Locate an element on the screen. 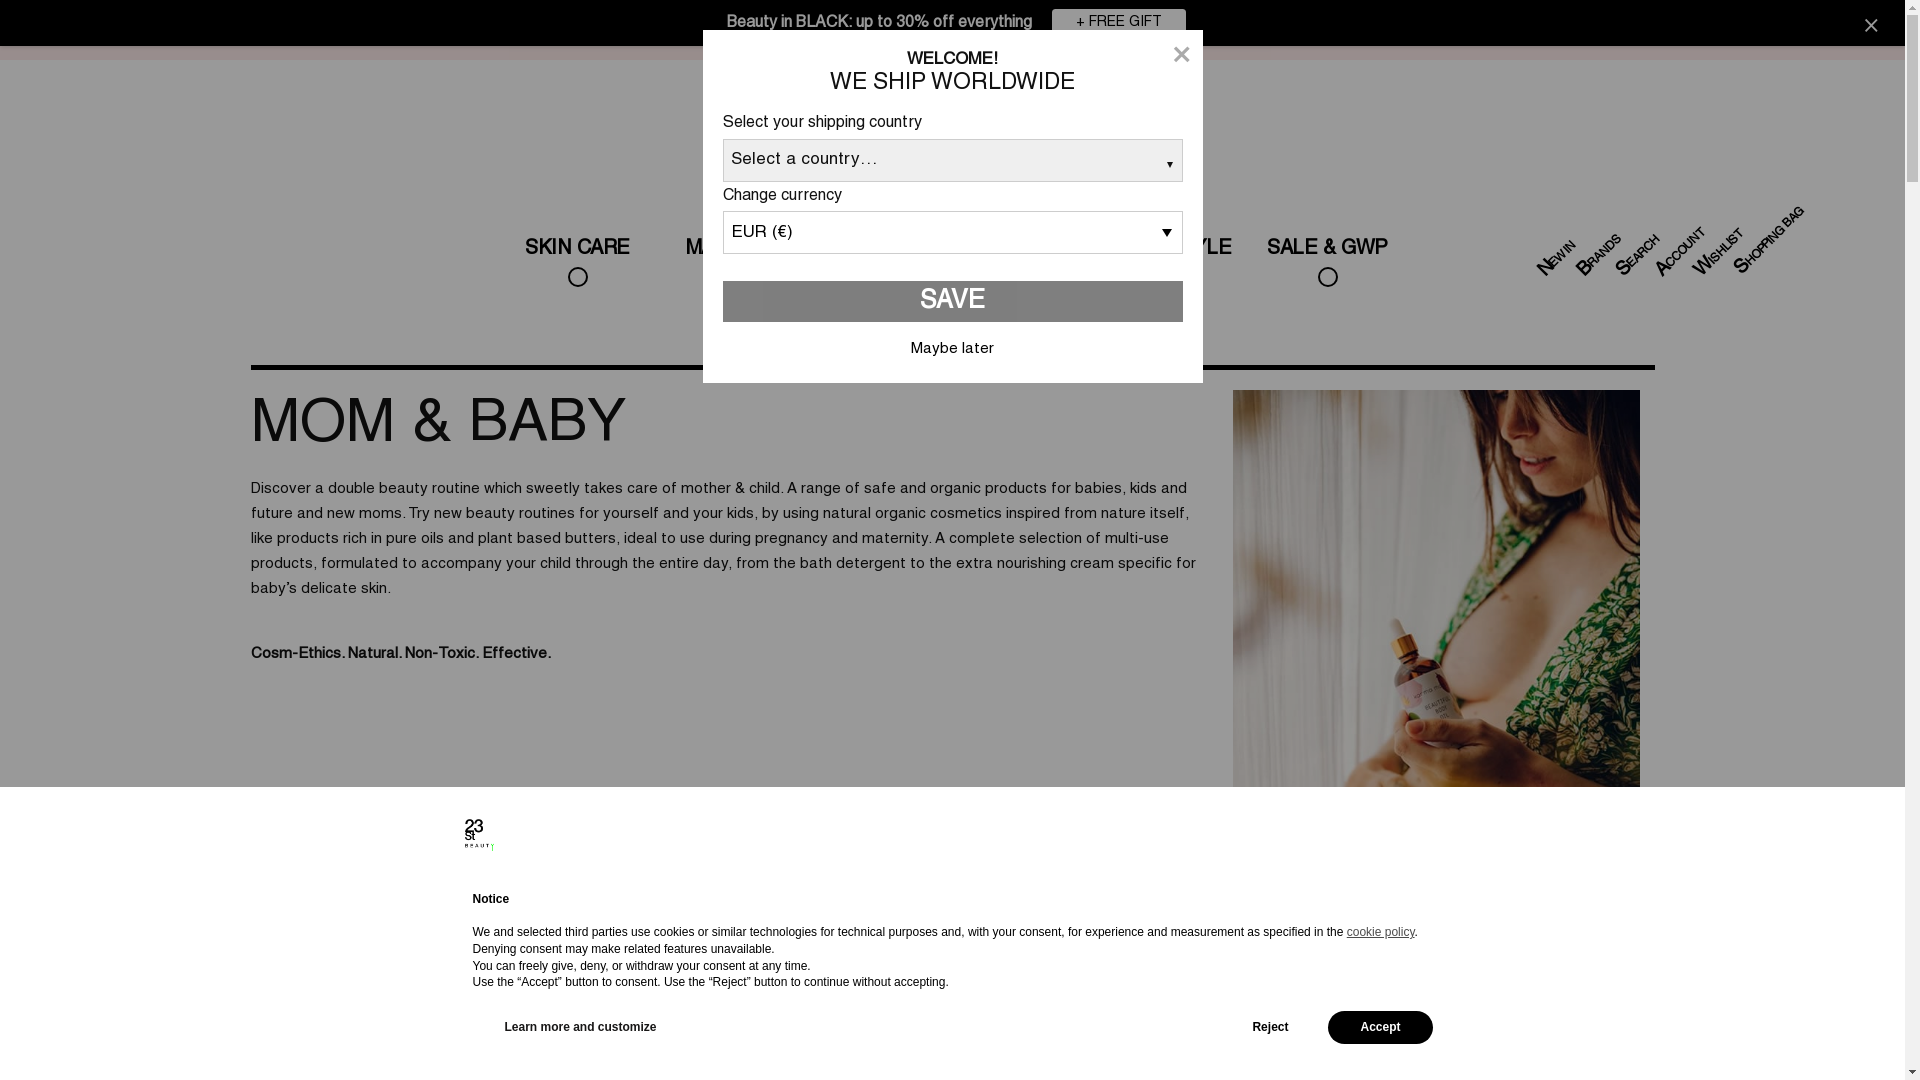 The width and height of the screenshot is (1920, 1080). MAKEUP is located at coordinates (727, 264).